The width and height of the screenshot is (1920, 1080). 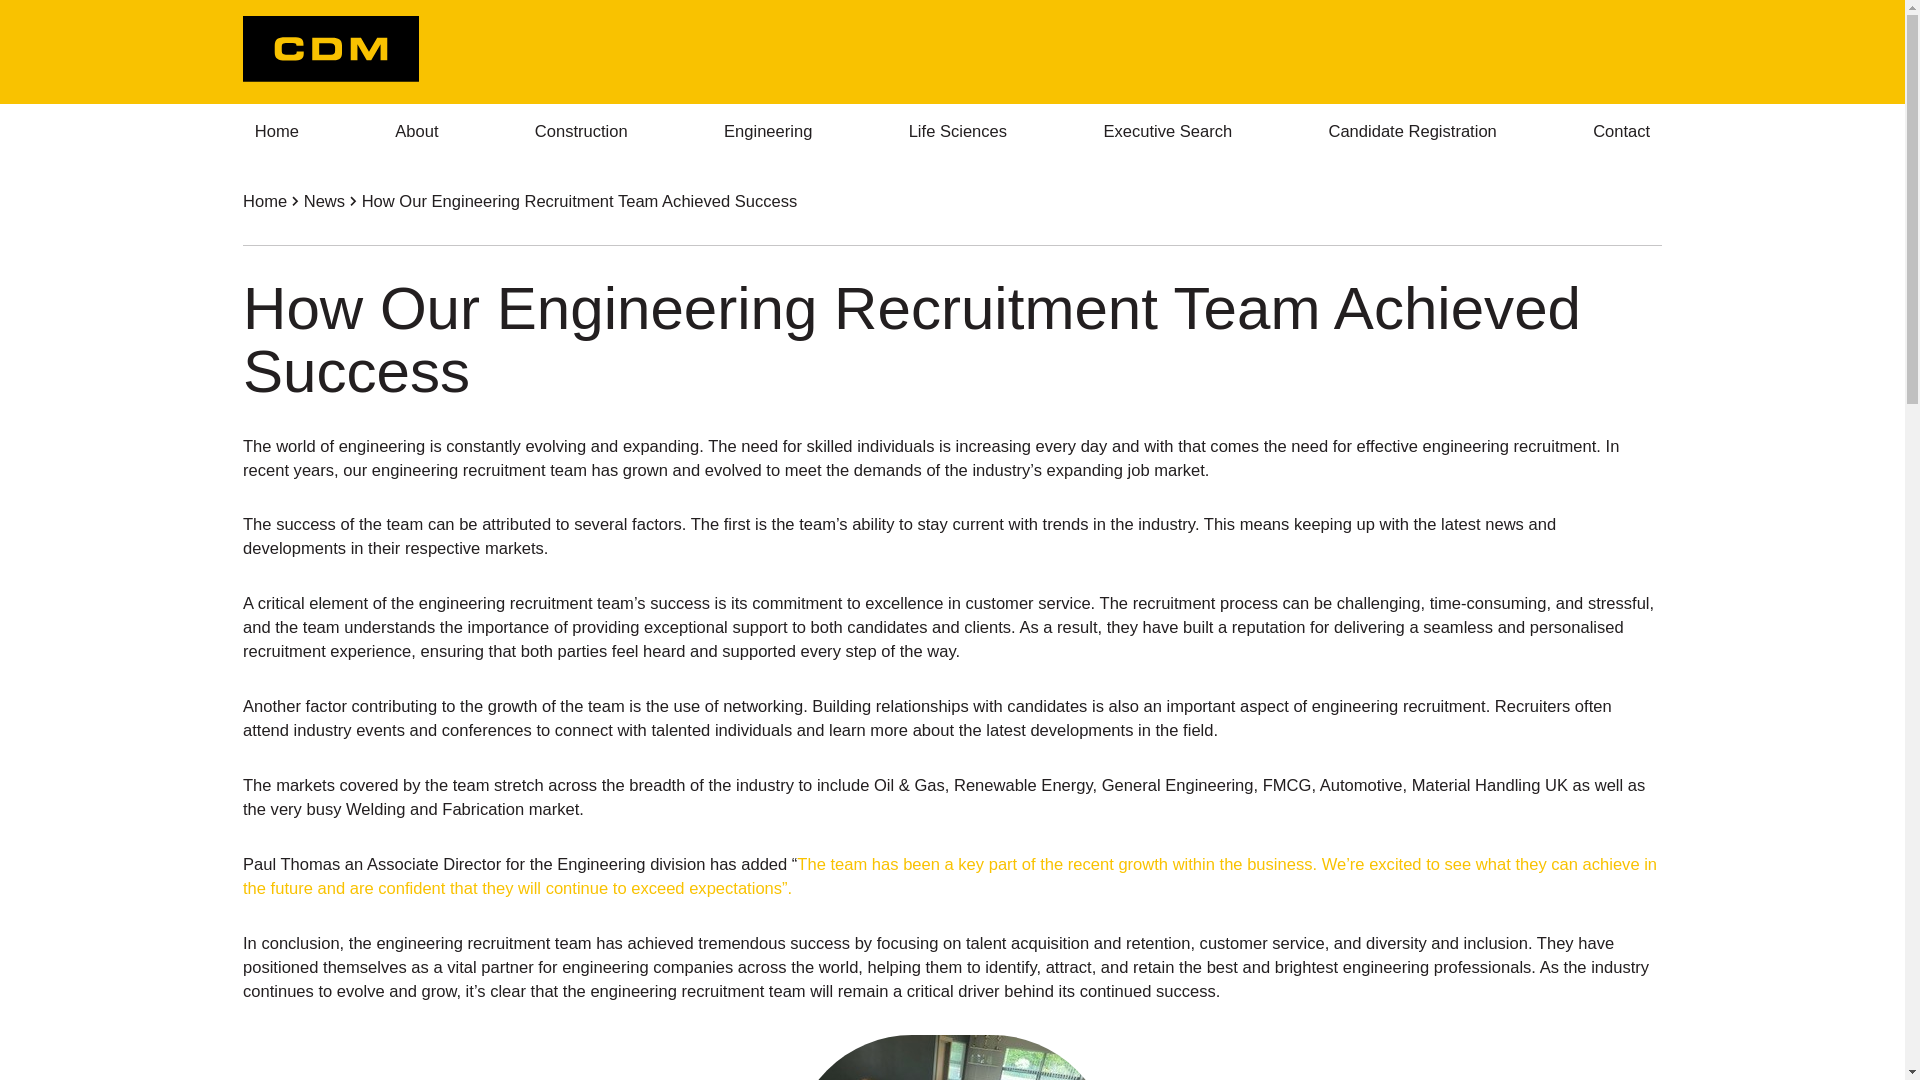 What do you see at coordinates (264, 201) in the screenshot?
I see `Home` at bounding box center [264, 201].